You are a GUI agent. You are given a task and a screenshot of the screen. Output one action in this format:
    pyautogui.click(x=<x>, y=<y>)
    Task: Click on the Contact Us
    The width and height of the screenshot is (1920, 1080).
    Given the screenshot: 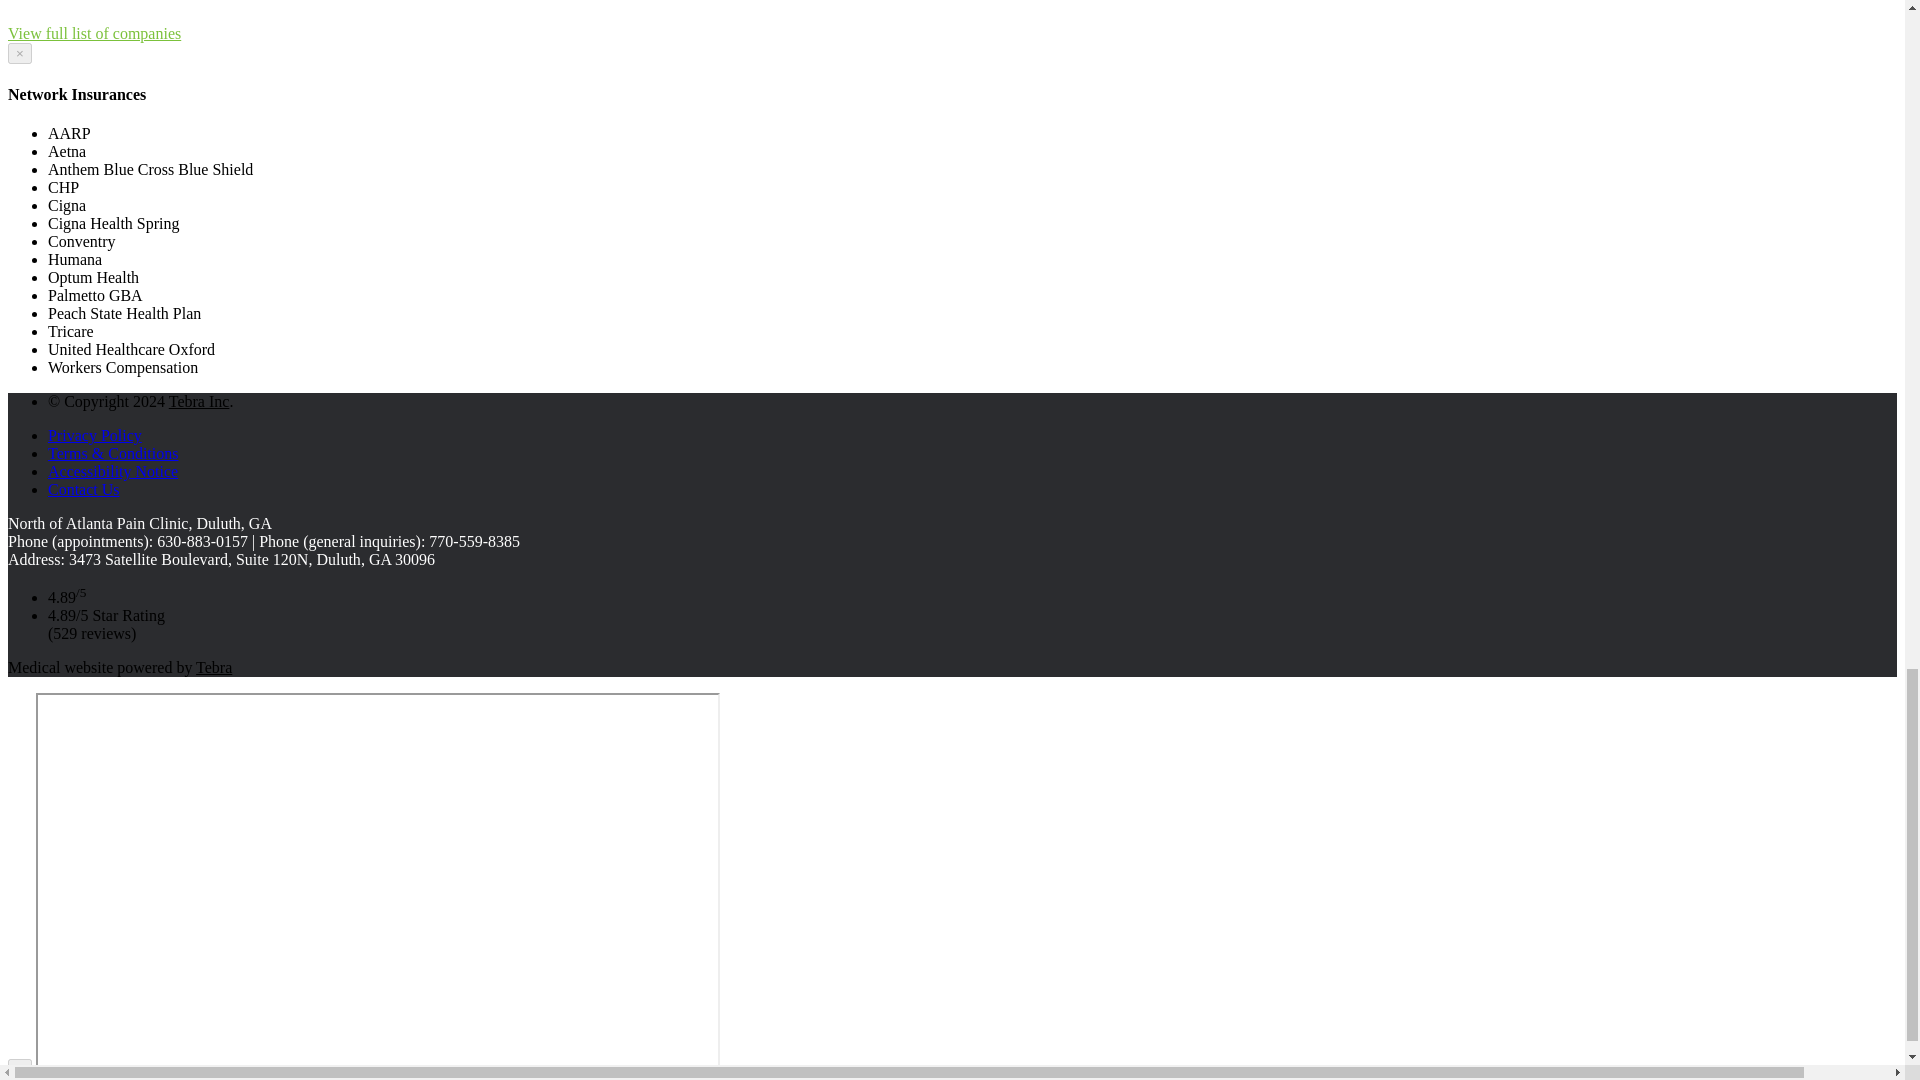 What is the action you would take?
    pyautogui.click(x=84, y=488)
    